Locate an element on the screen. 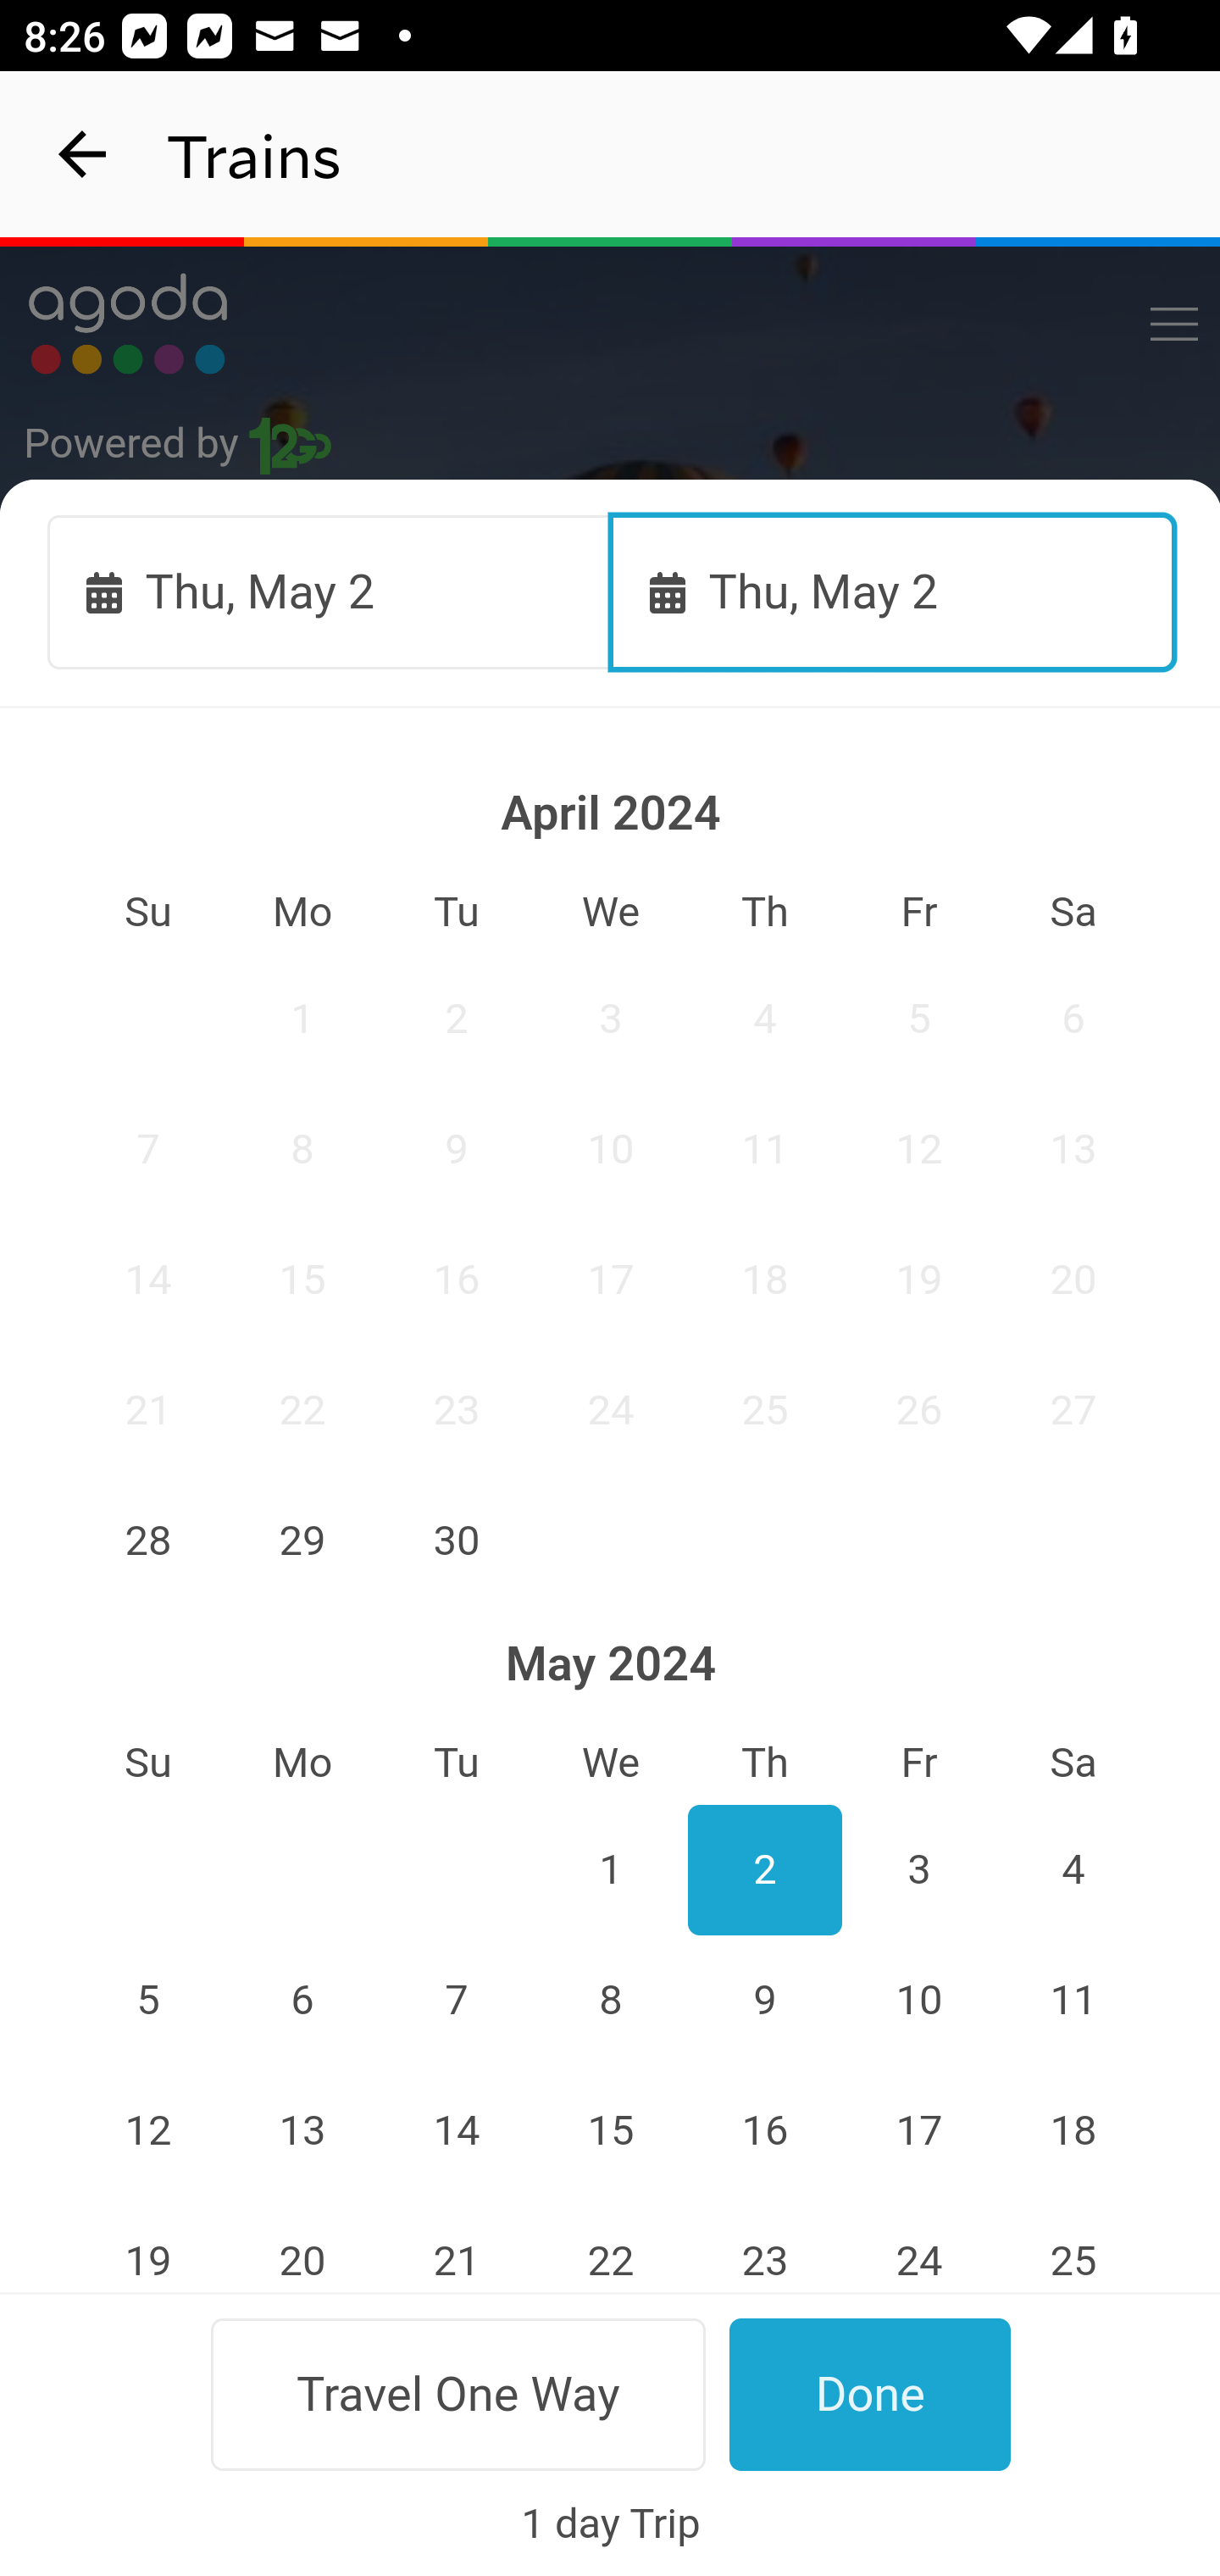  17 is located at coordinates (918, 2130).